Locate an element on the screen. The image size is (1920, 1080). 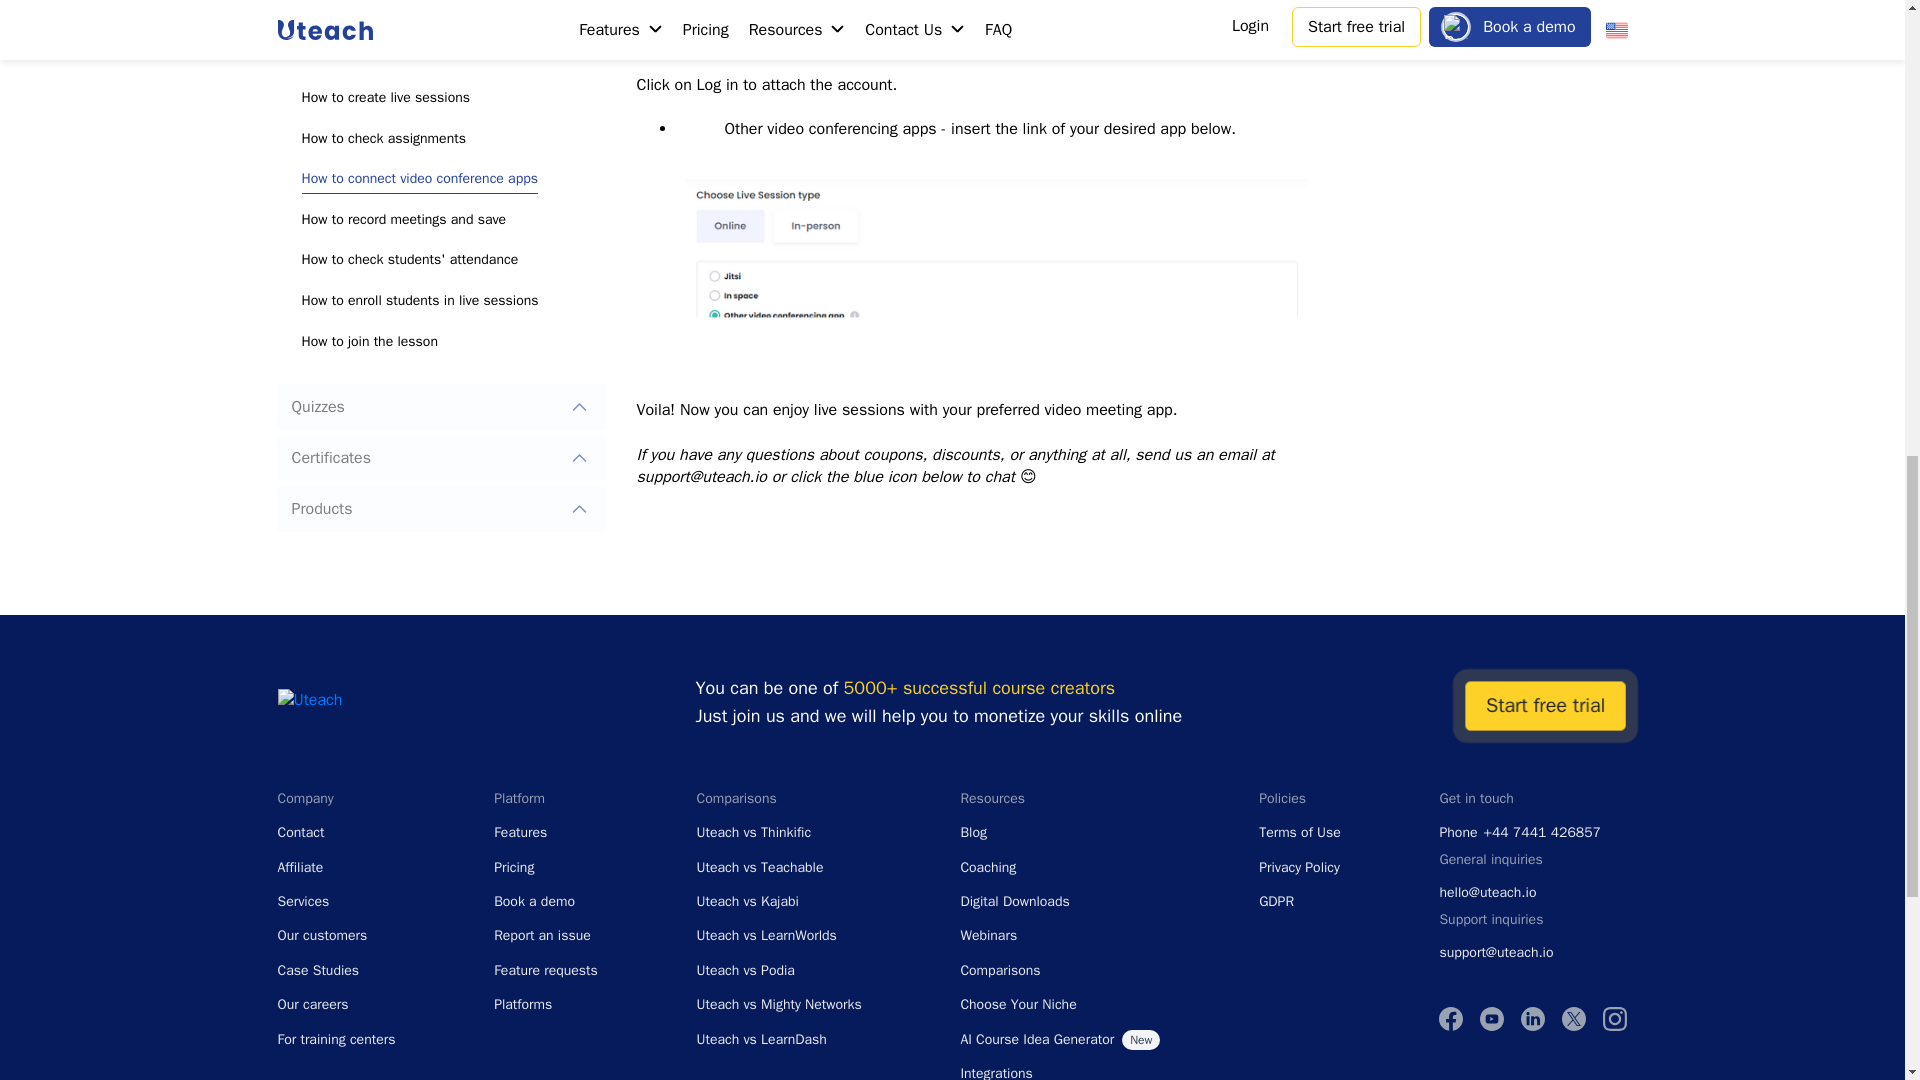
linkedin is located at coordinates (1532, 1018).